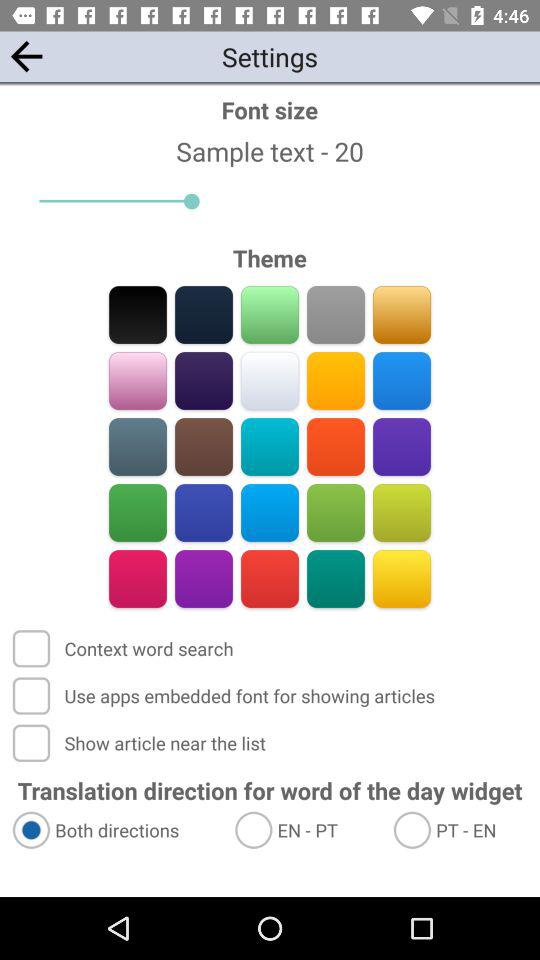 This screenshot has height=960, width=540. What do you see at coordinates (114, 830) in the screenshot?
I see `open radio button to the left of the en - pt` at bounding box center [114, 830].